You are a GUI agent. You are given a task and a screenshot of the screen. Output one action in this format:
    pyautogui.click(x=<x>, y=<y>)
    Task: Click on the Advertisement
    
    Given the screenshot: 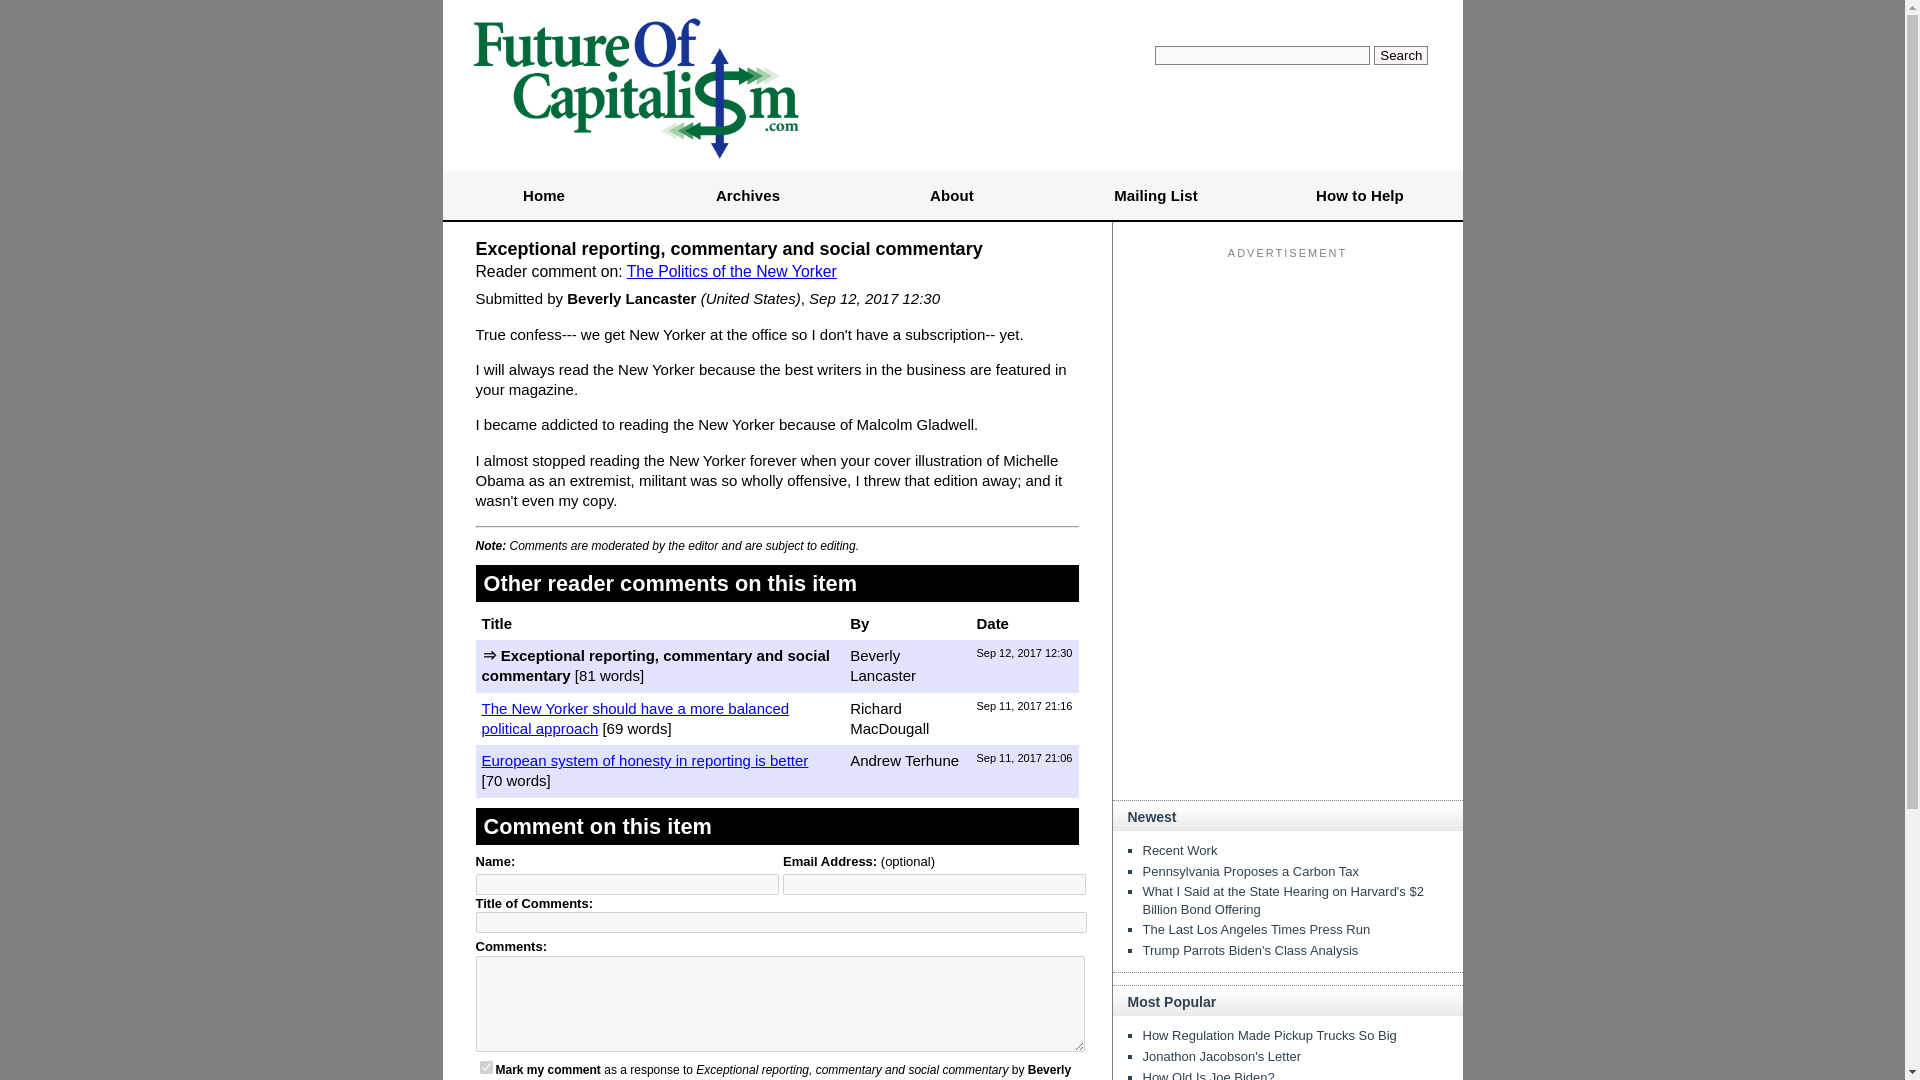 What is the action you would take?
    pyautogui.click(x=1288, y=390)
    